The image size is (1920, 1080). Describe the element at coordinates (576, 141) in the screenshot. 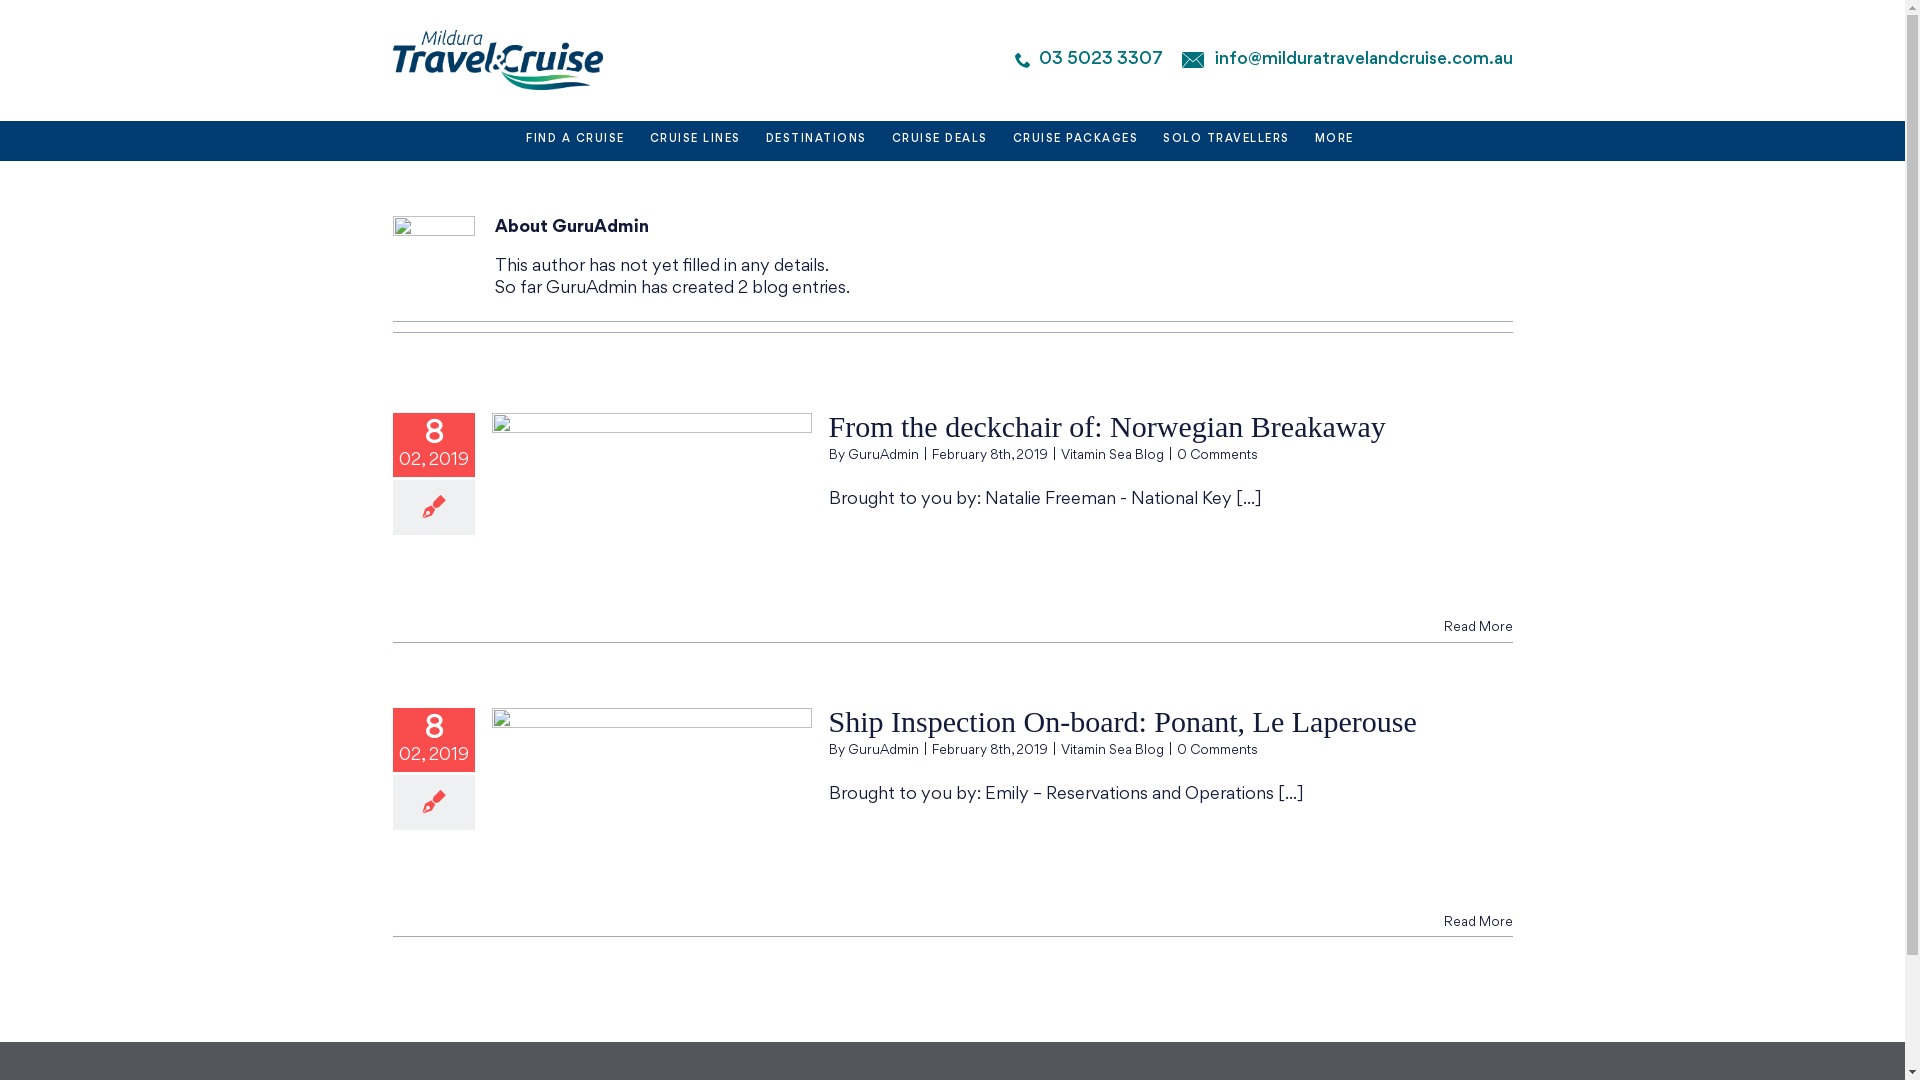

I see `FIND A CRUISE` at that location.